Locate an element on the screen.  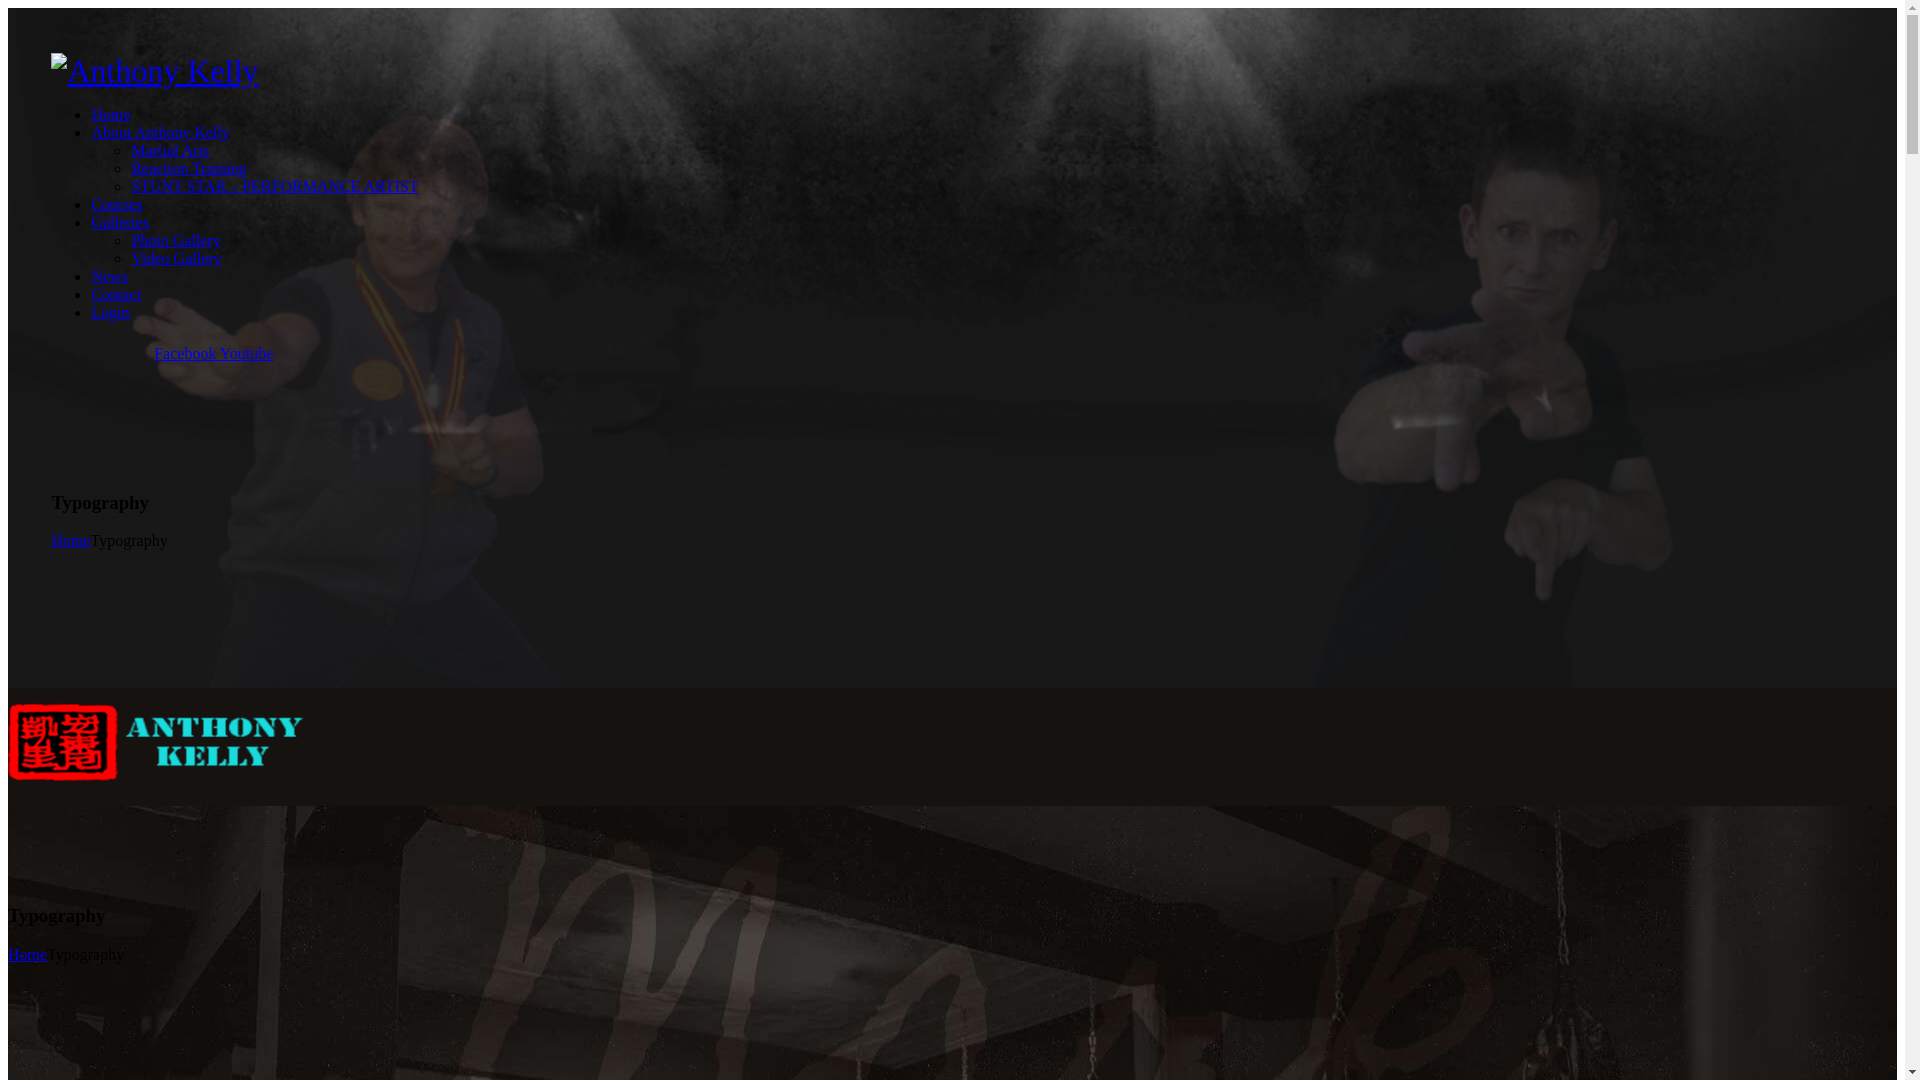
Galleries is located at coordinates (120, 222).